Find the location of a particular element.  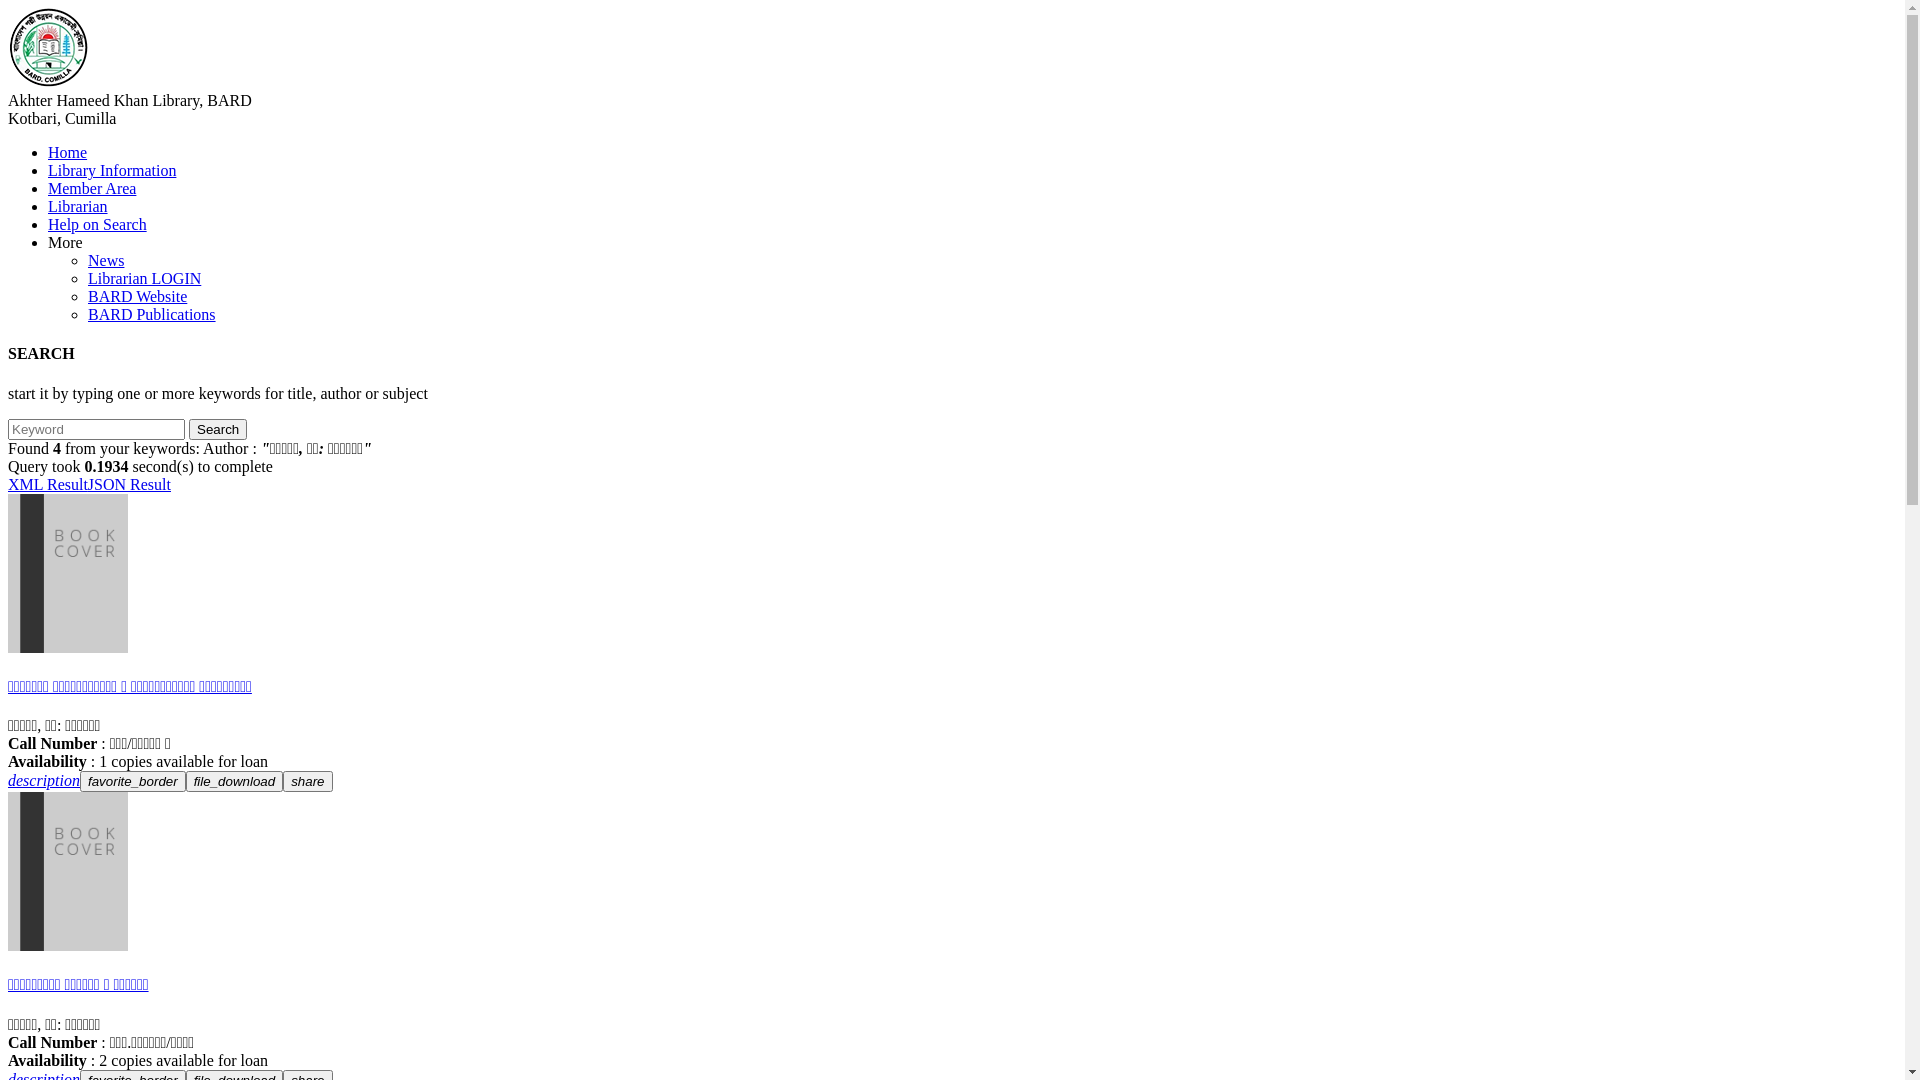

JSON Result is located at coordinates (130, 484).